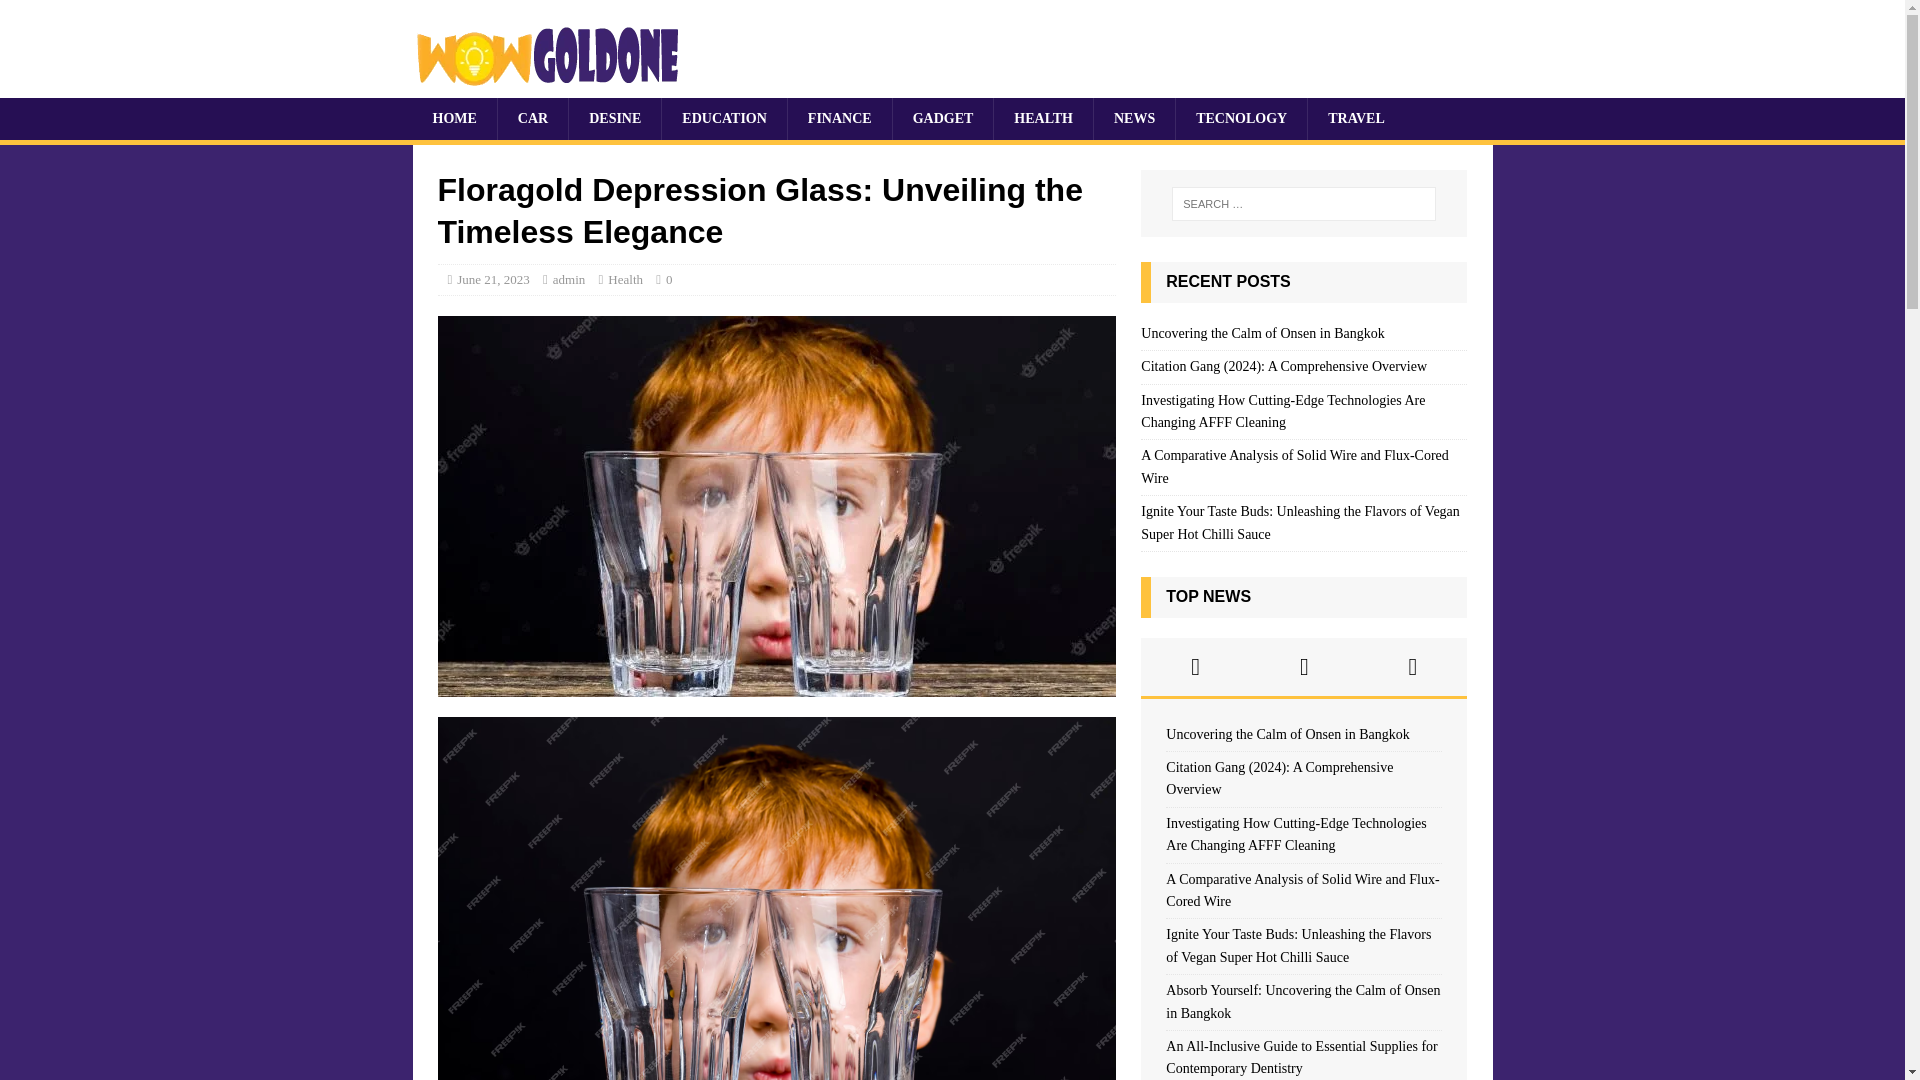 The height and width of the screenshot is (1080, 1920). I want to click on Health, so click(626, 280).